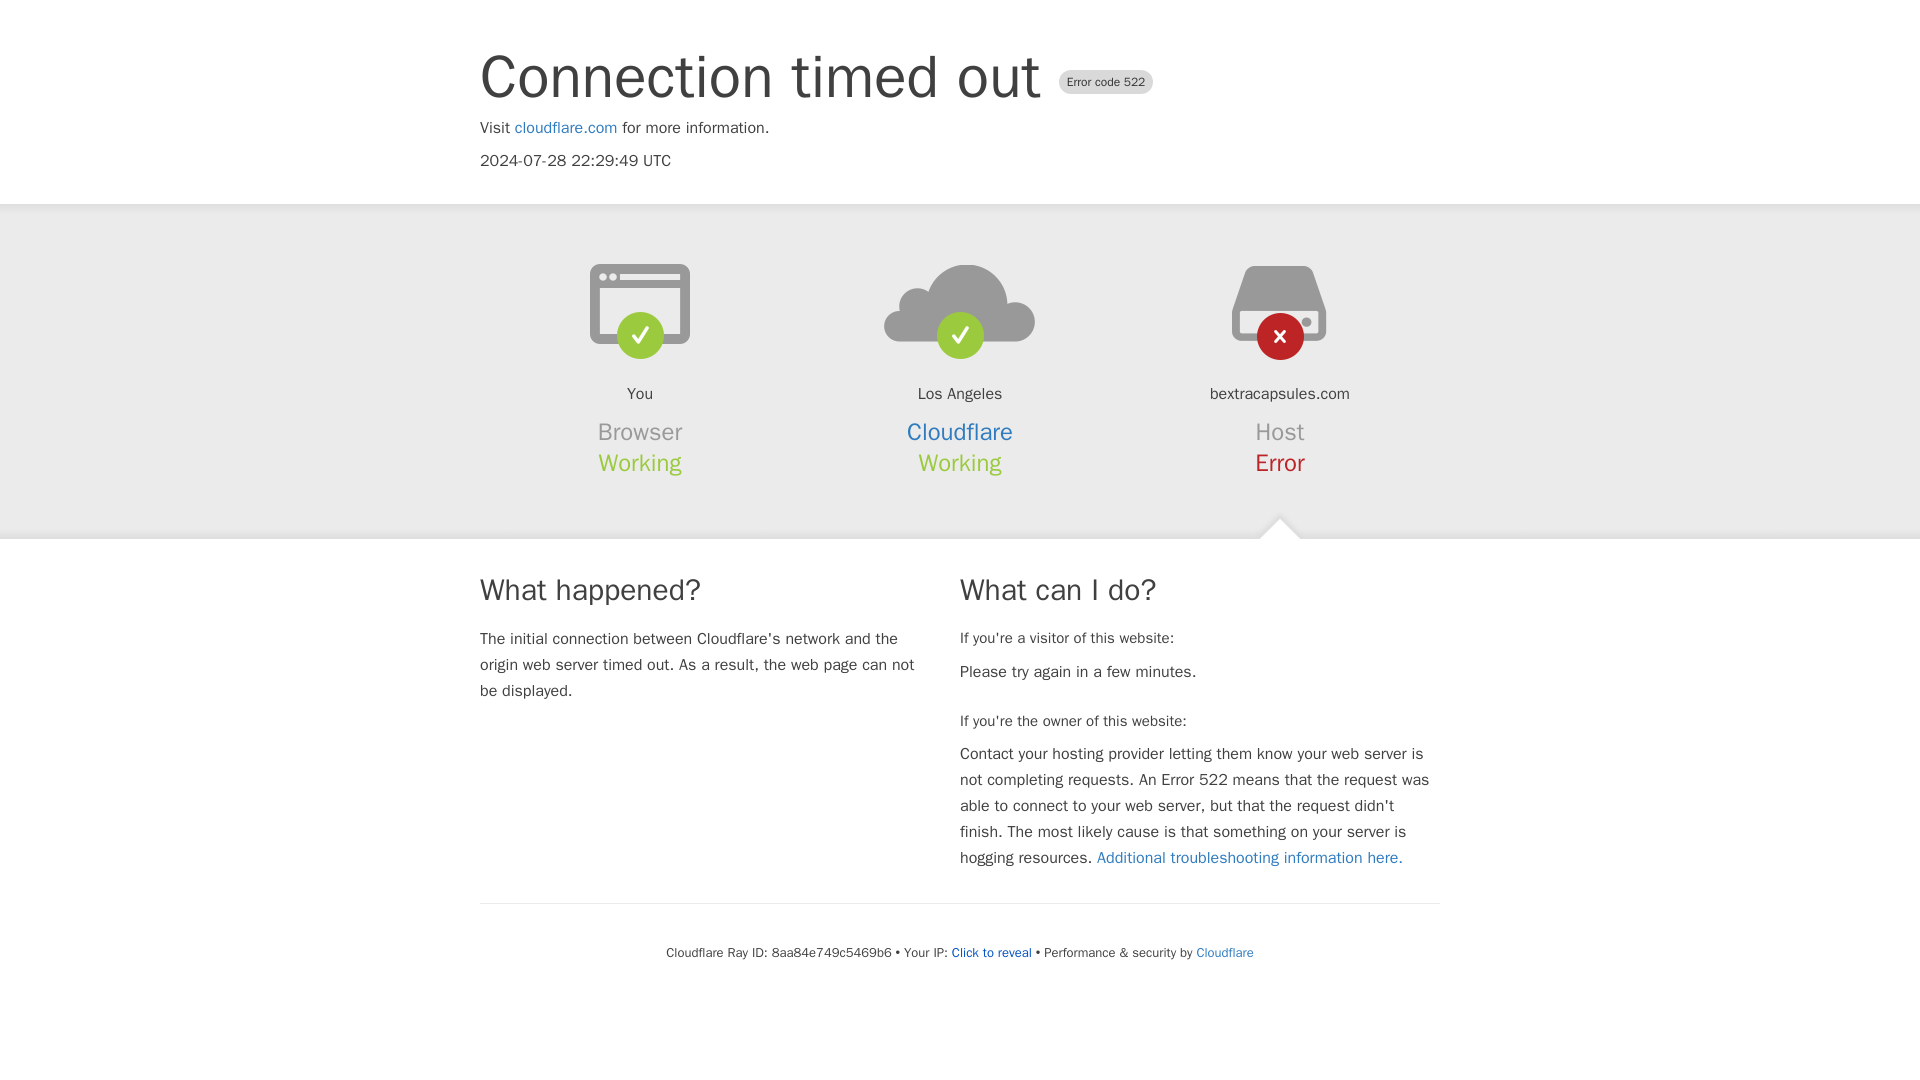 The width and height of the screenshot is (1920, 1080). Describe the element at coordinates (960, 432) in the screenshot. I see `Cloudflare` at that location.